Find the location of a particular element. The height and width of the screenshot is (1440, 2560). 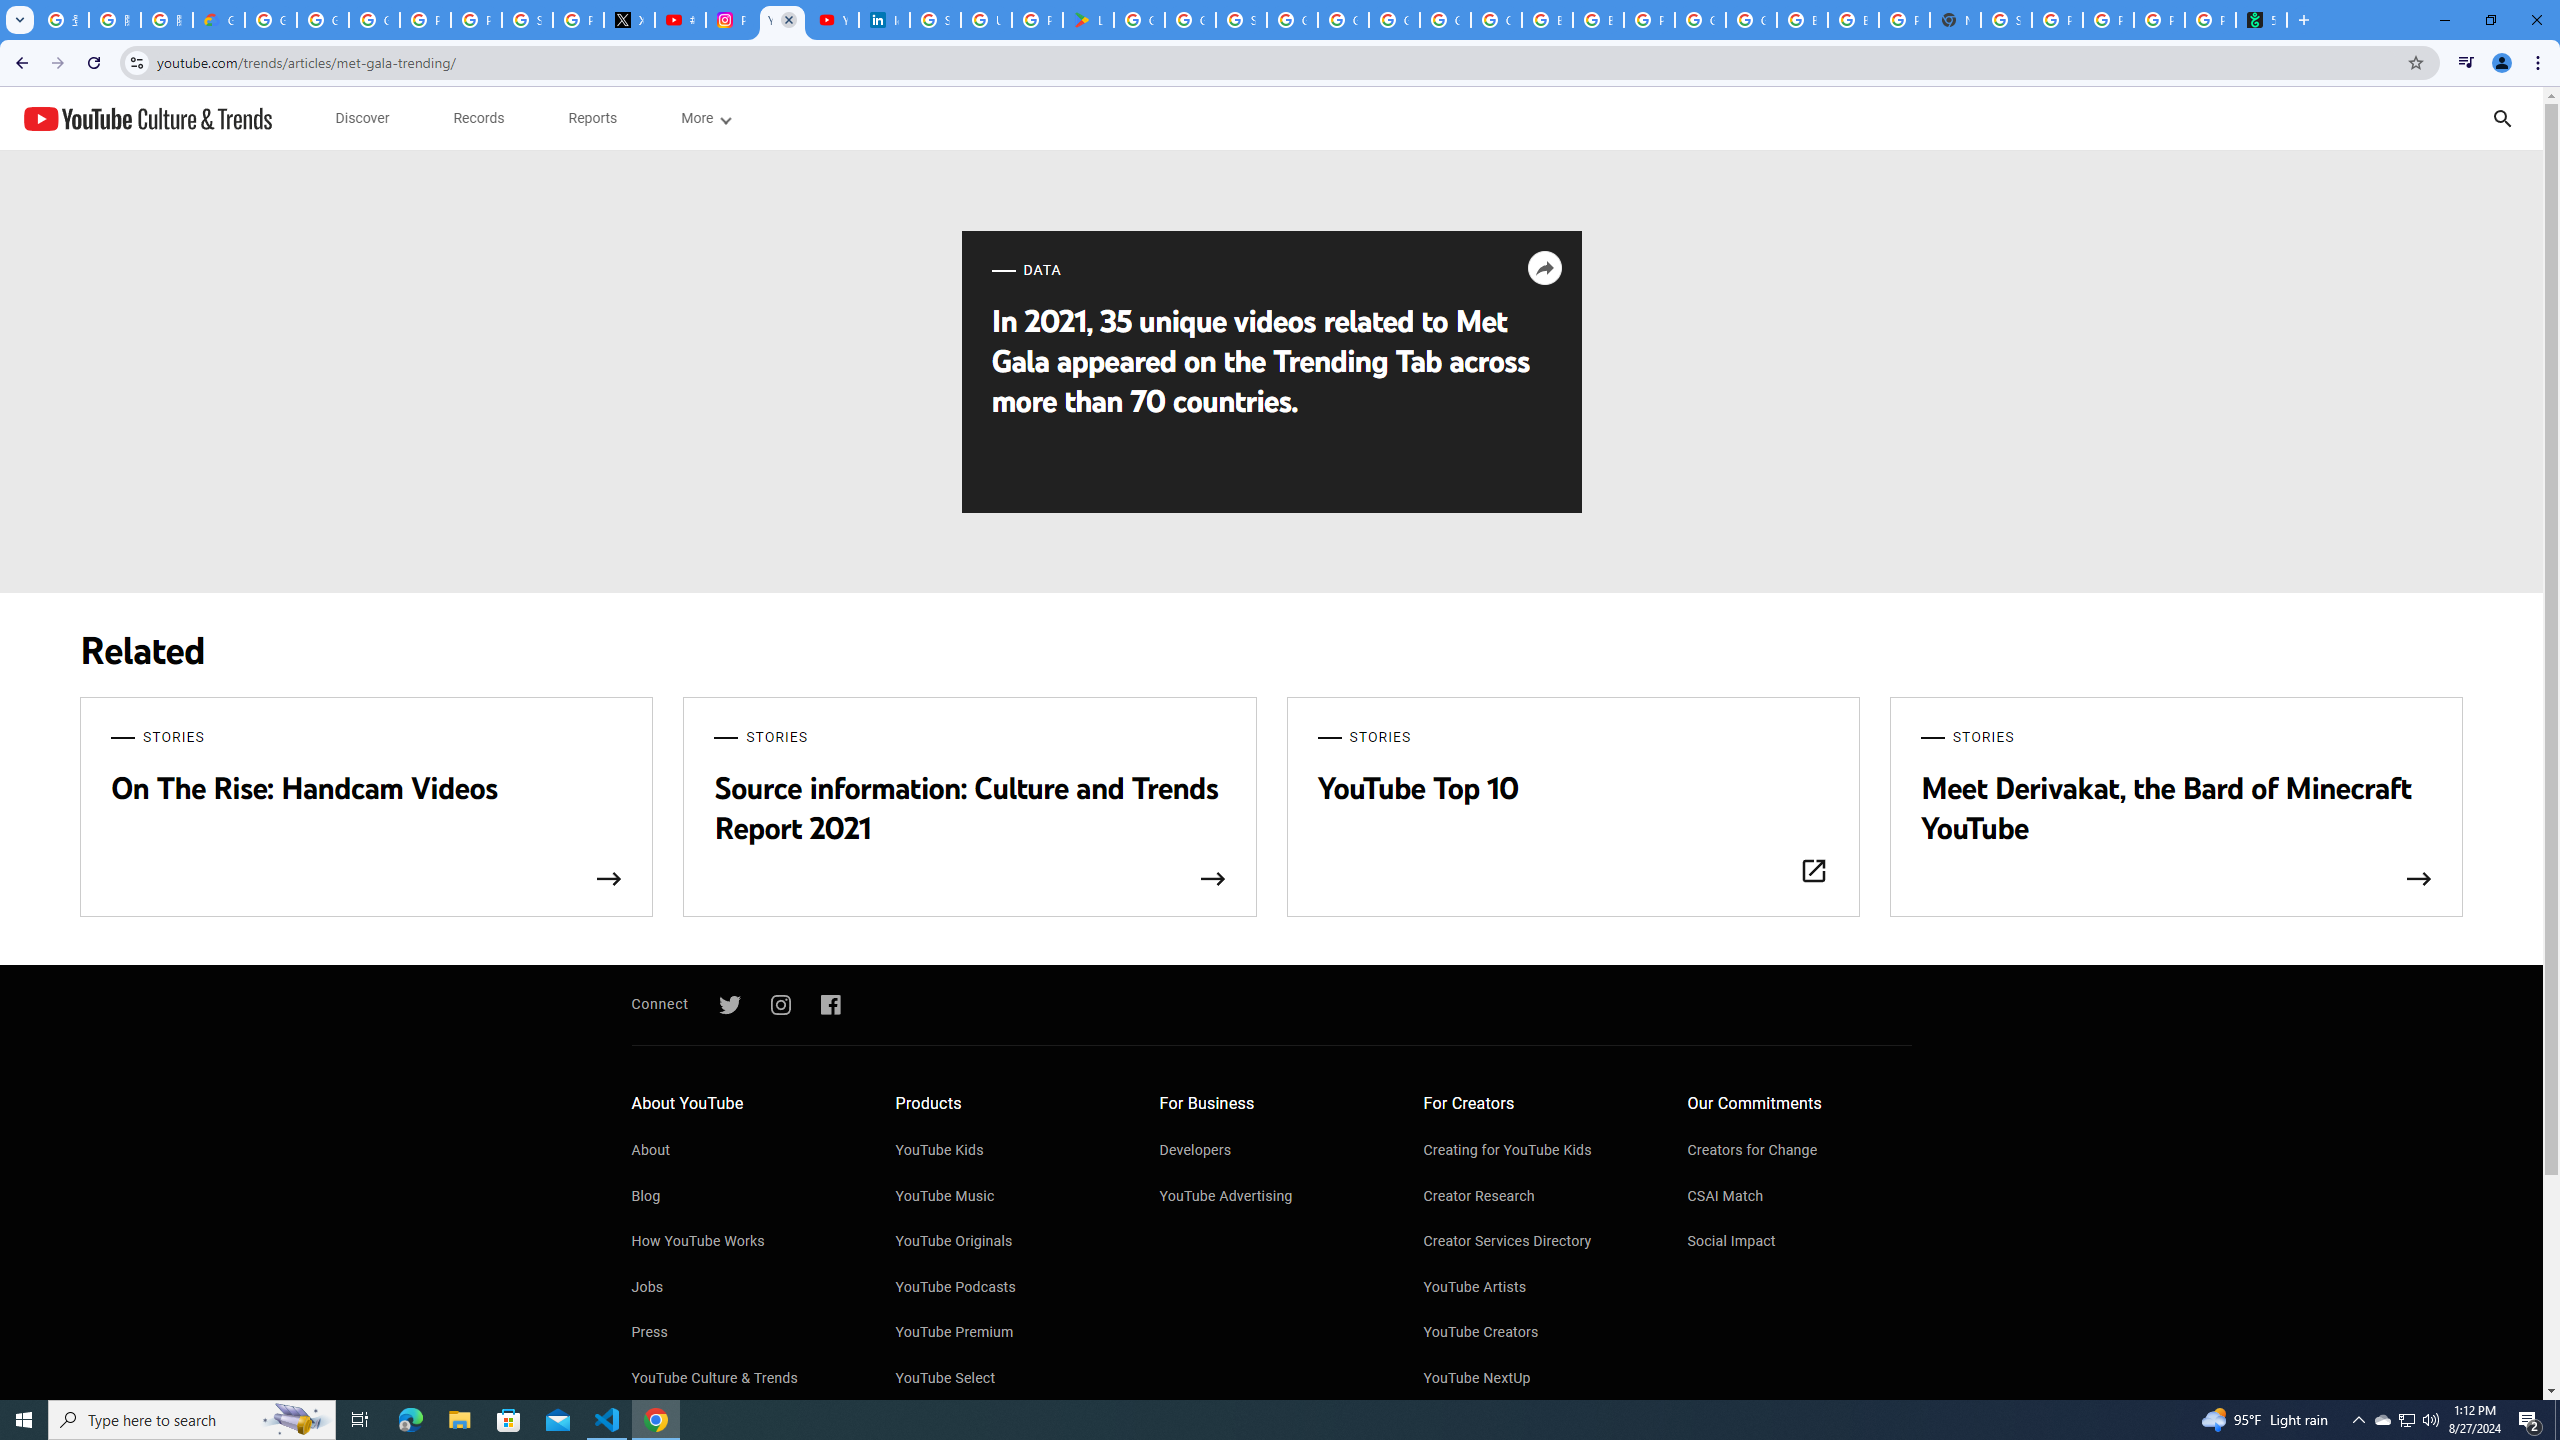

subnav-Discover menupopup is located at coordinates (362, 118).